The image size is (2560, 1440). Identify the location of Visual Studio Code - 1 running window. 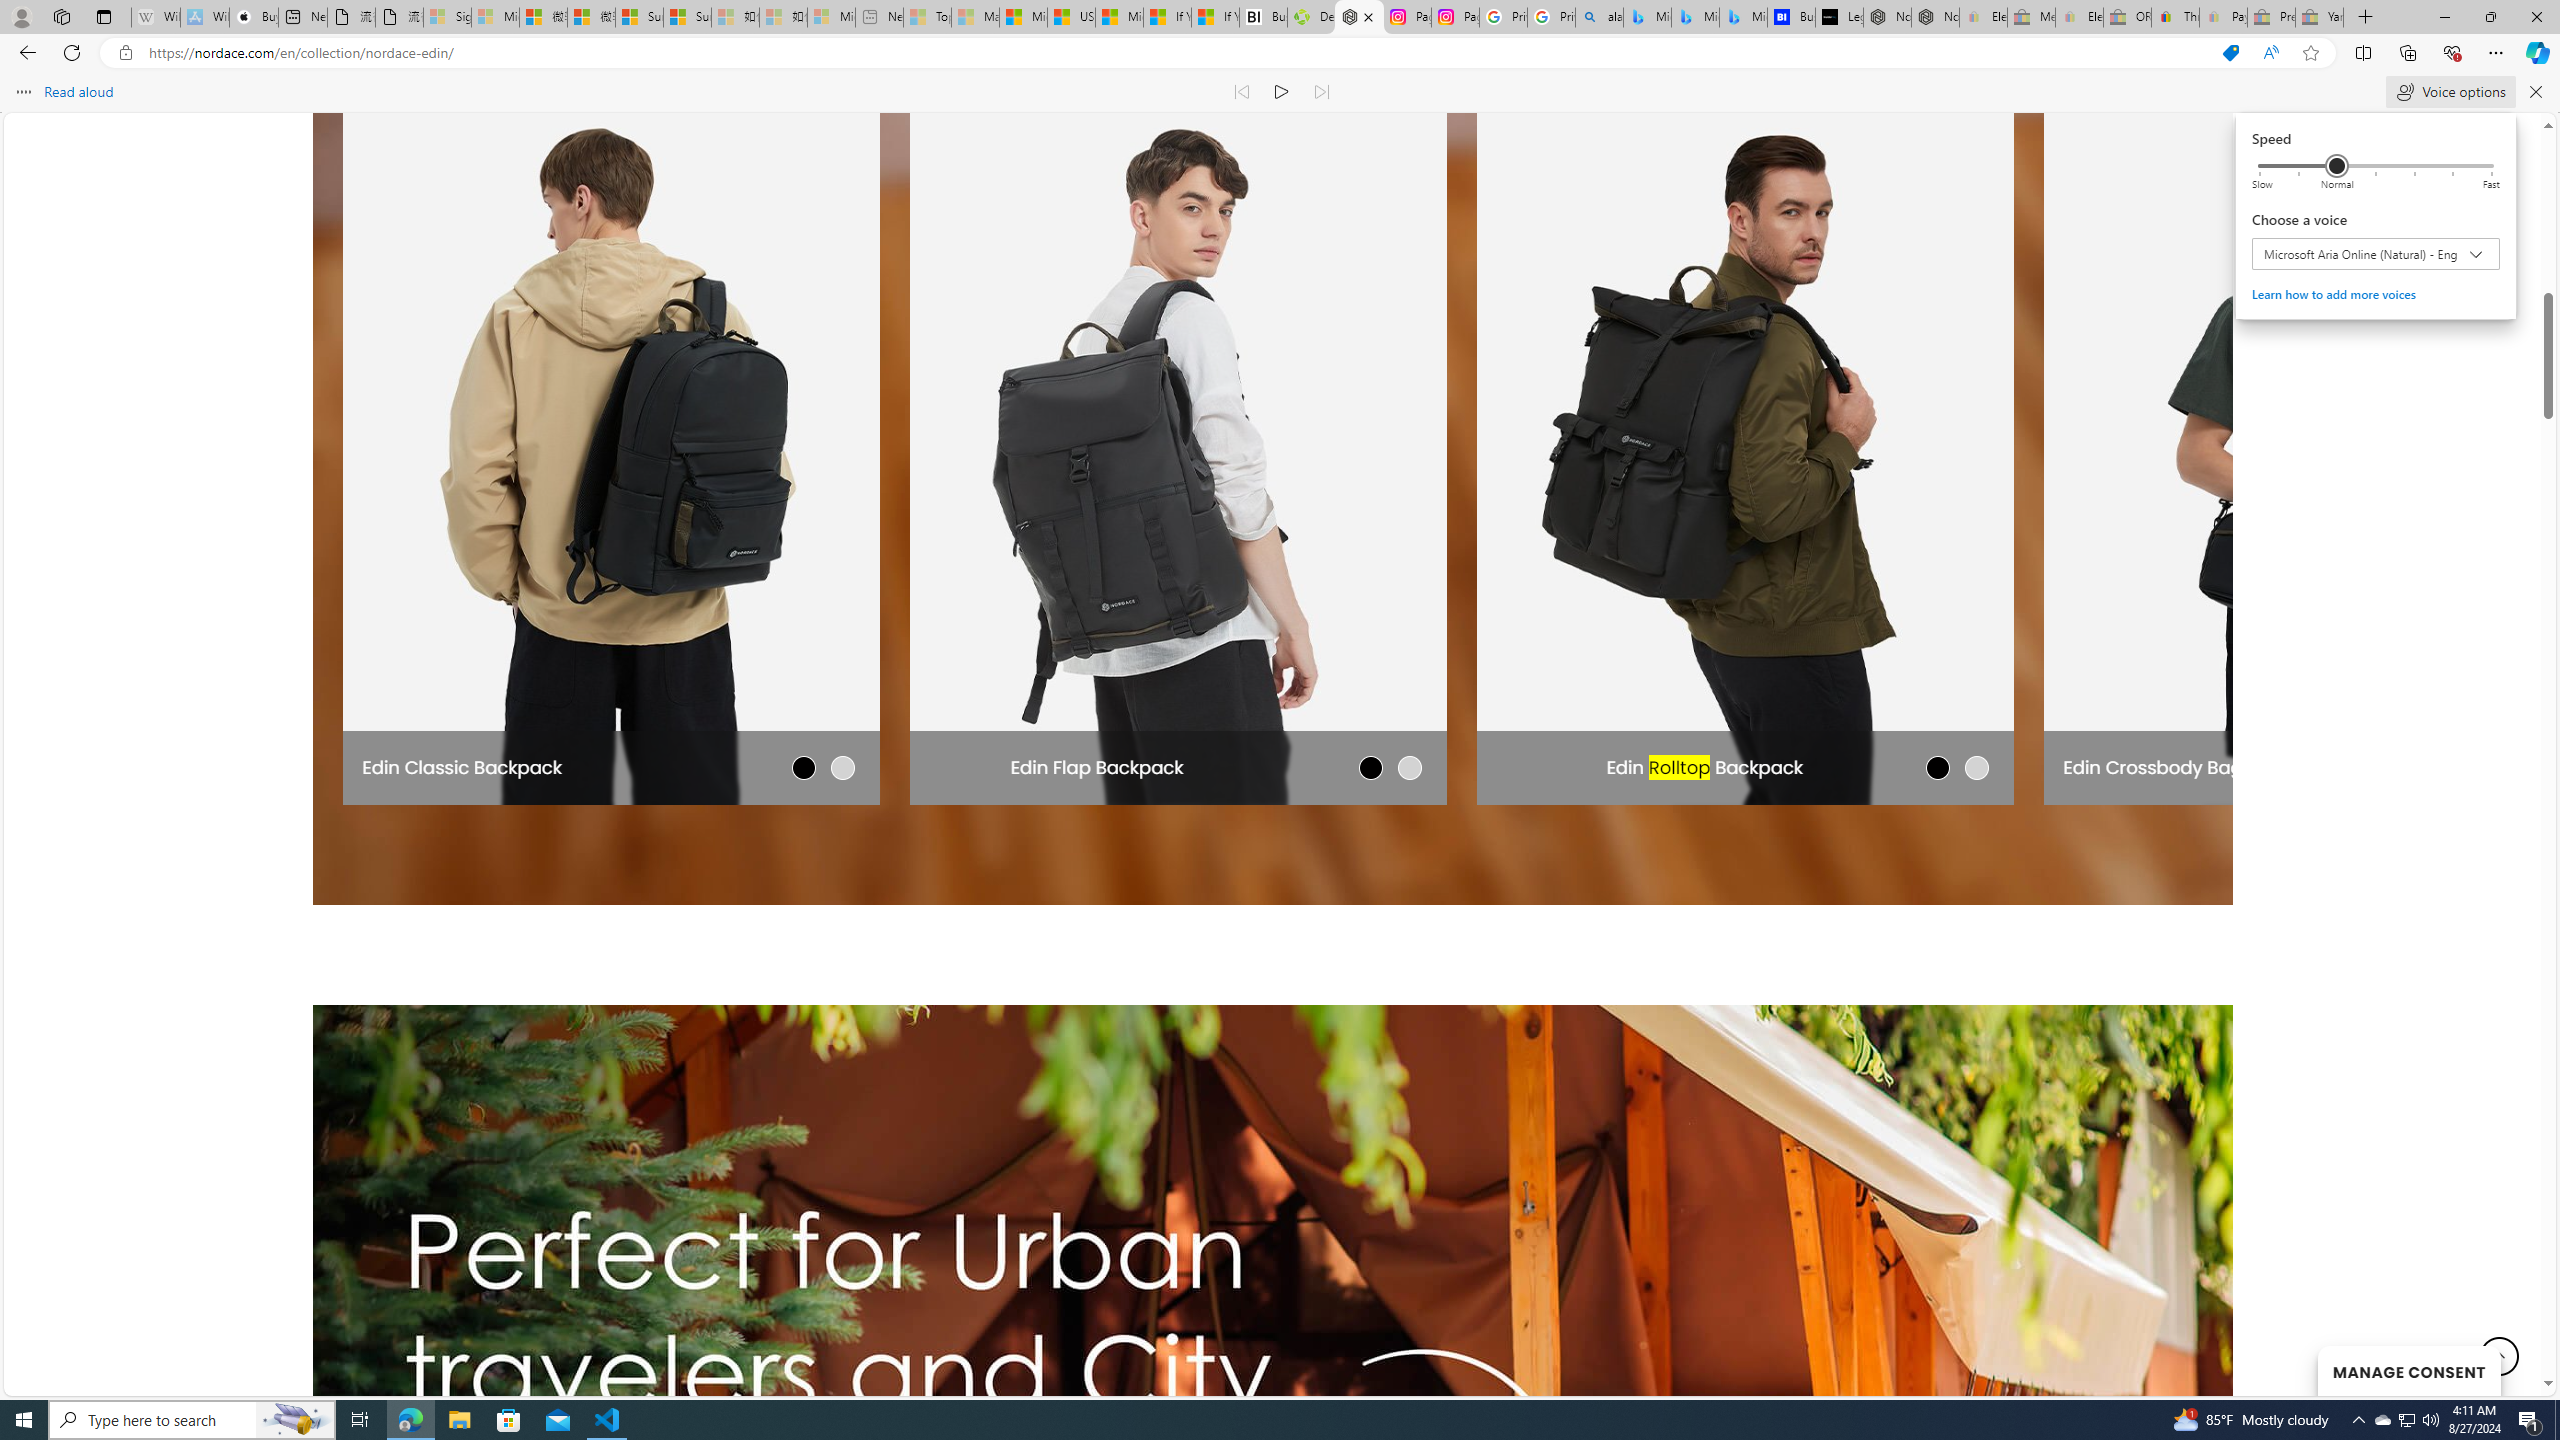
(2383, 1420).